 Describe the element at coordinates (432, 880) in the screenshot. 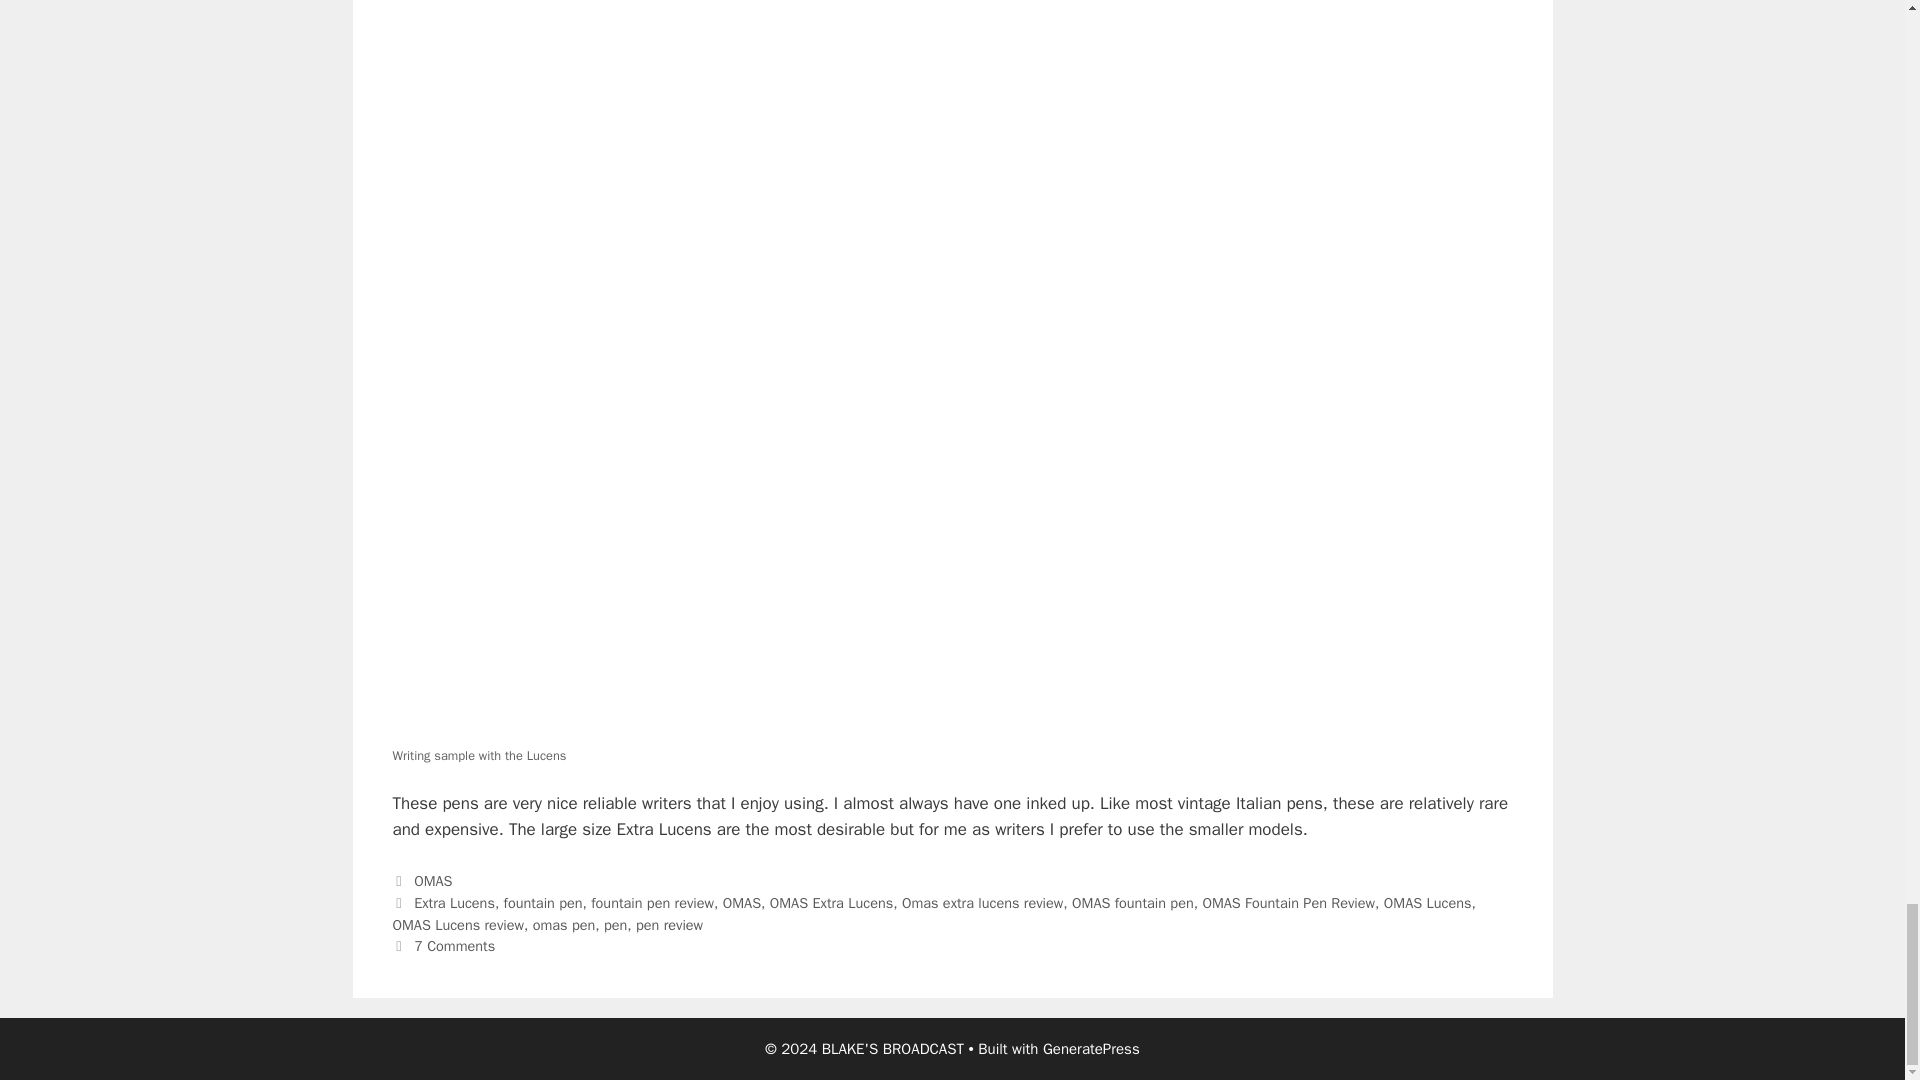

I see `OMAS` at that location.